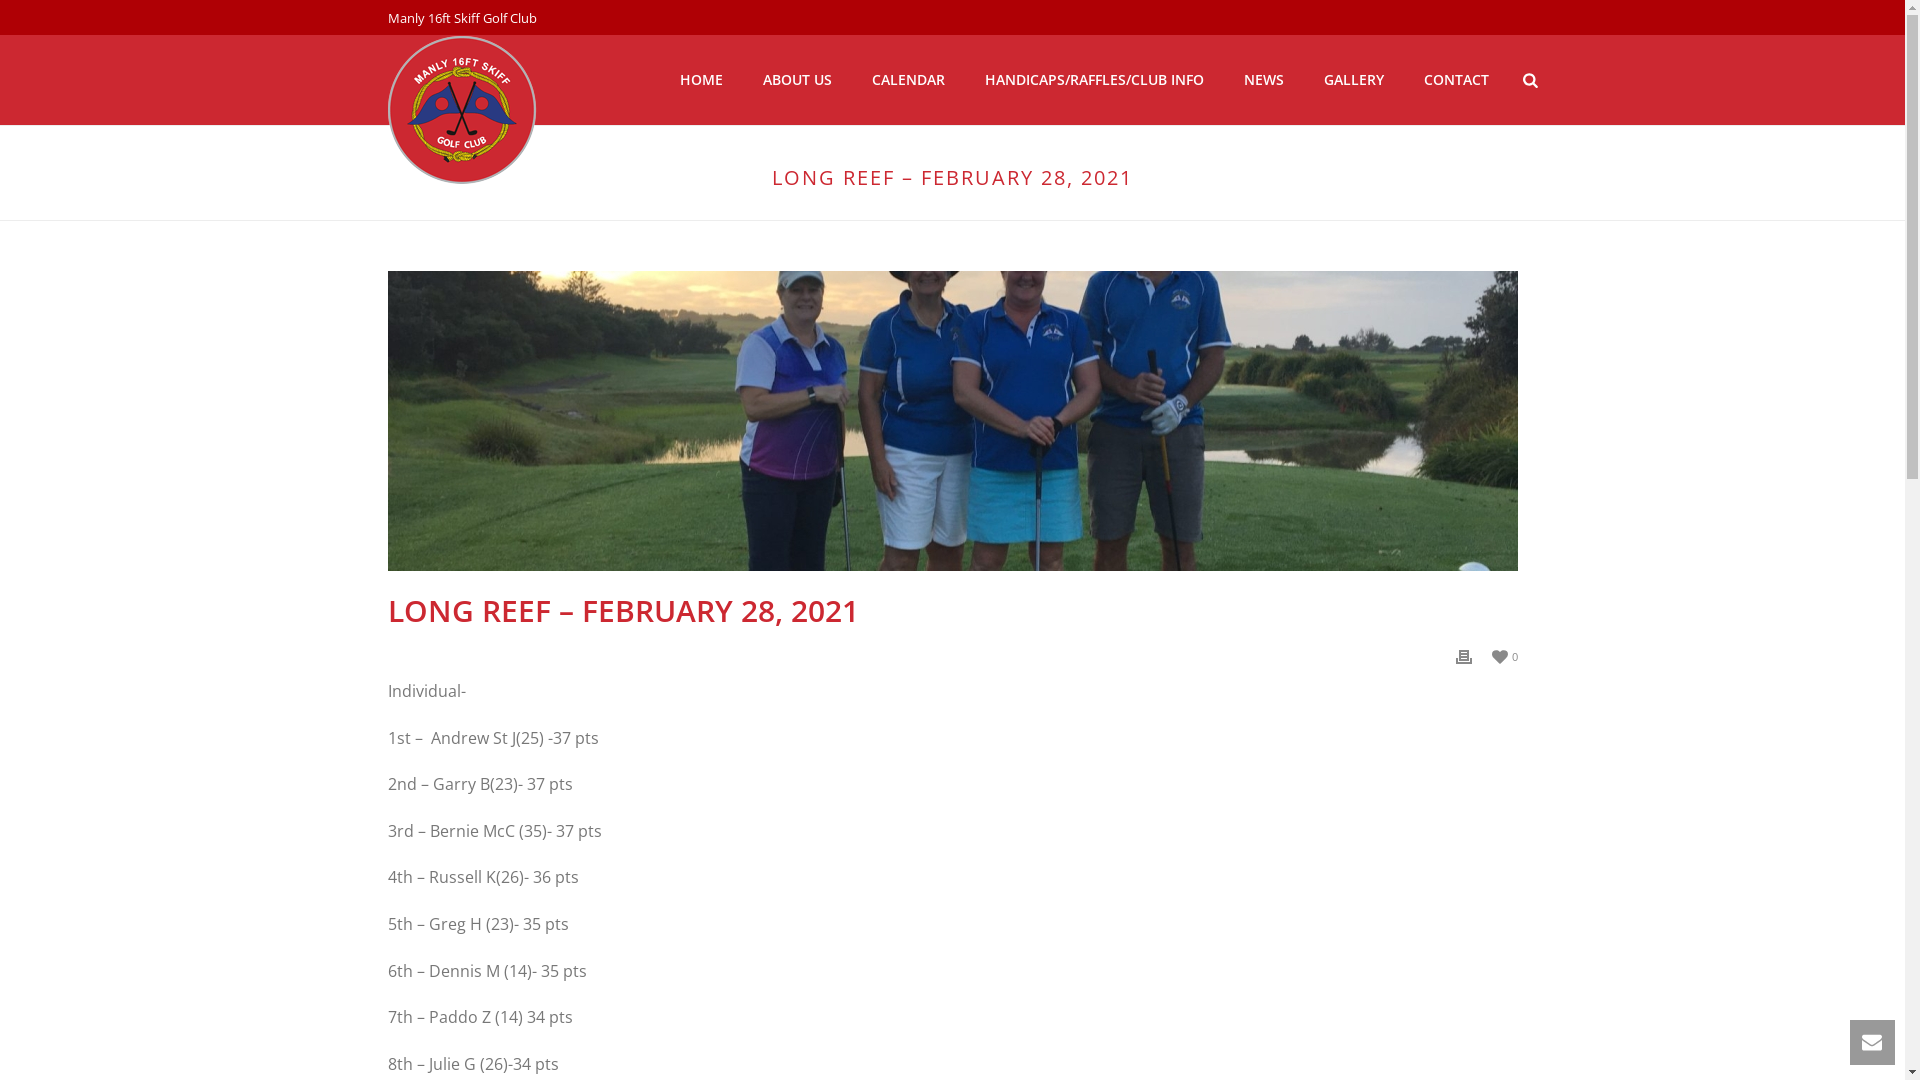 The height and width of the screenshot is (1080, 1920). Describe the element at coordinates (908, 80) in the screenshot. I see `CALENDAR` at that location.